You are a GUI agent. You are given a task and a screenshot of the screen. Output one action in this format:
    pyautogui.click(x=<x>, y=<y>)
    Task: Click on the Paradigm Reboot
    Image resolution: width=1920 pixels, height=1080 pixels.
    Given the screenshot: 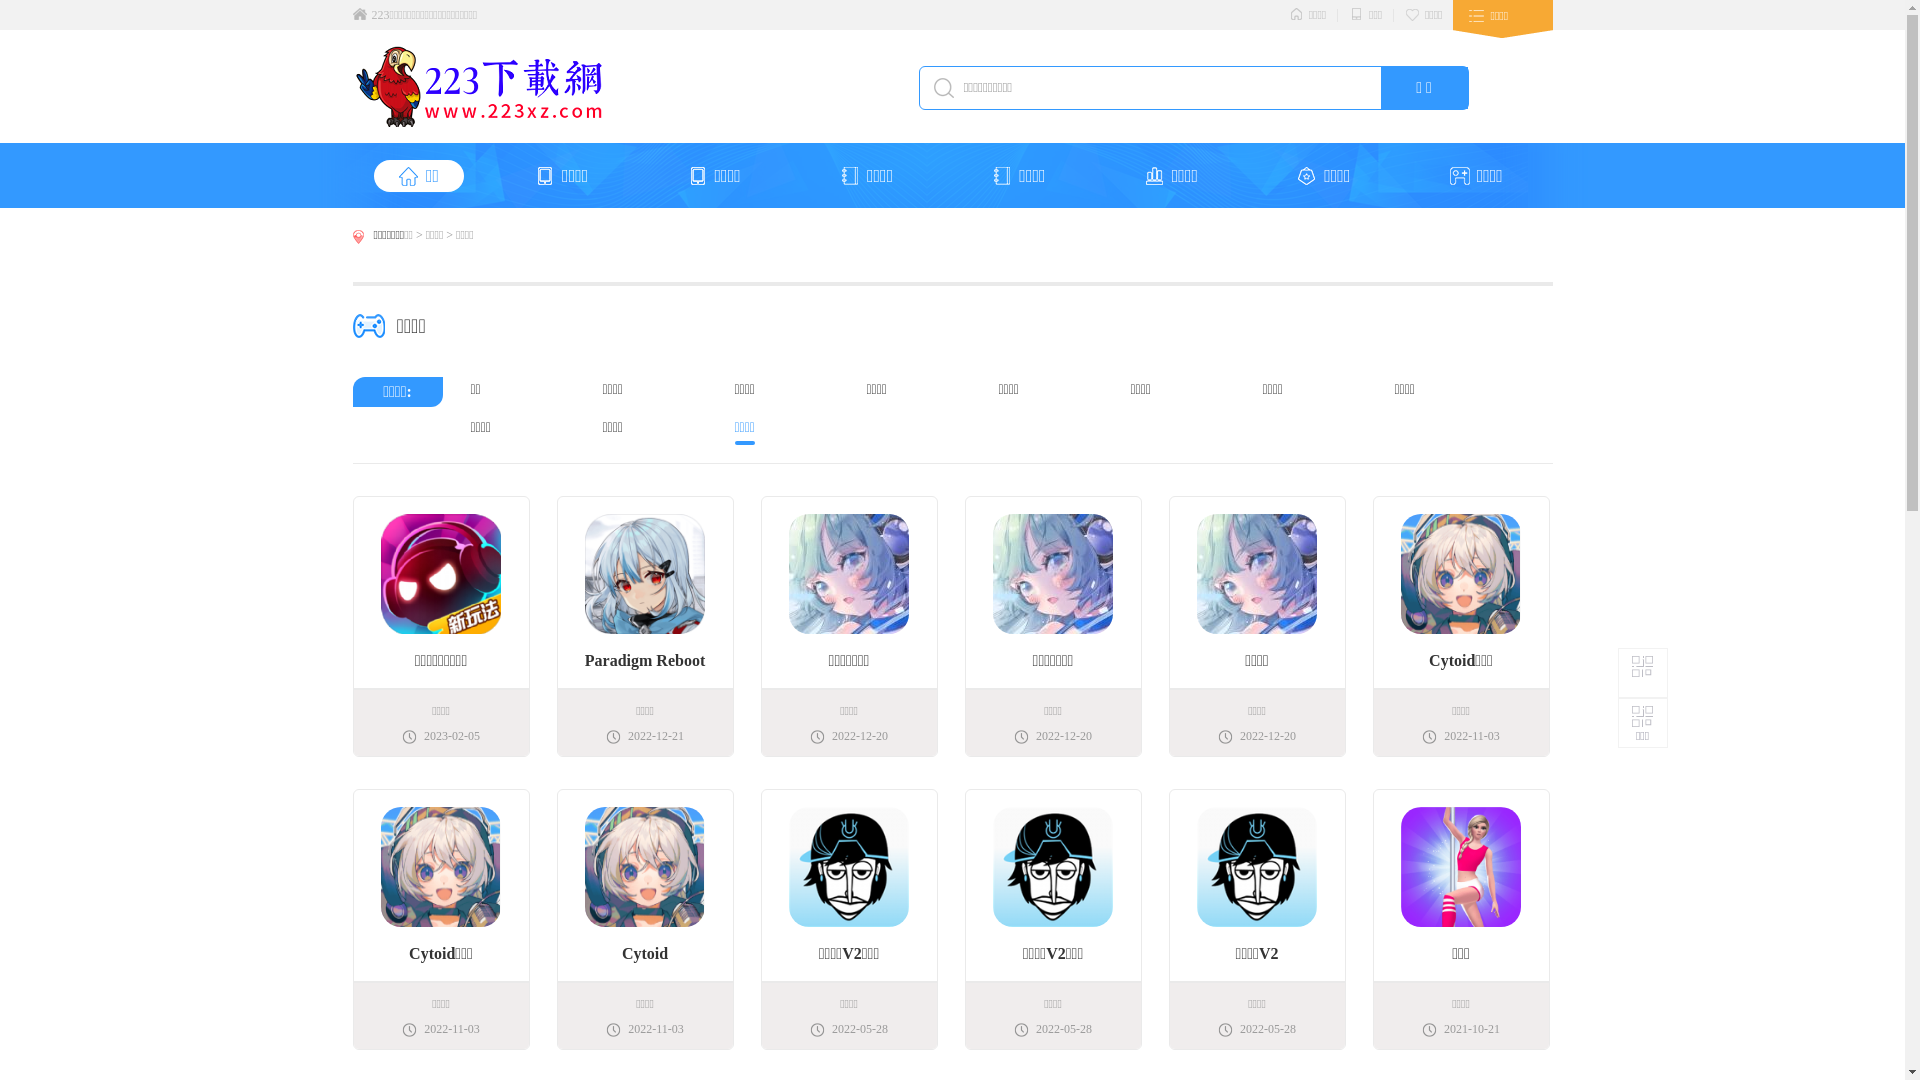 What is the action you would take?
    pyautogui.click(x=646, y=601)
    